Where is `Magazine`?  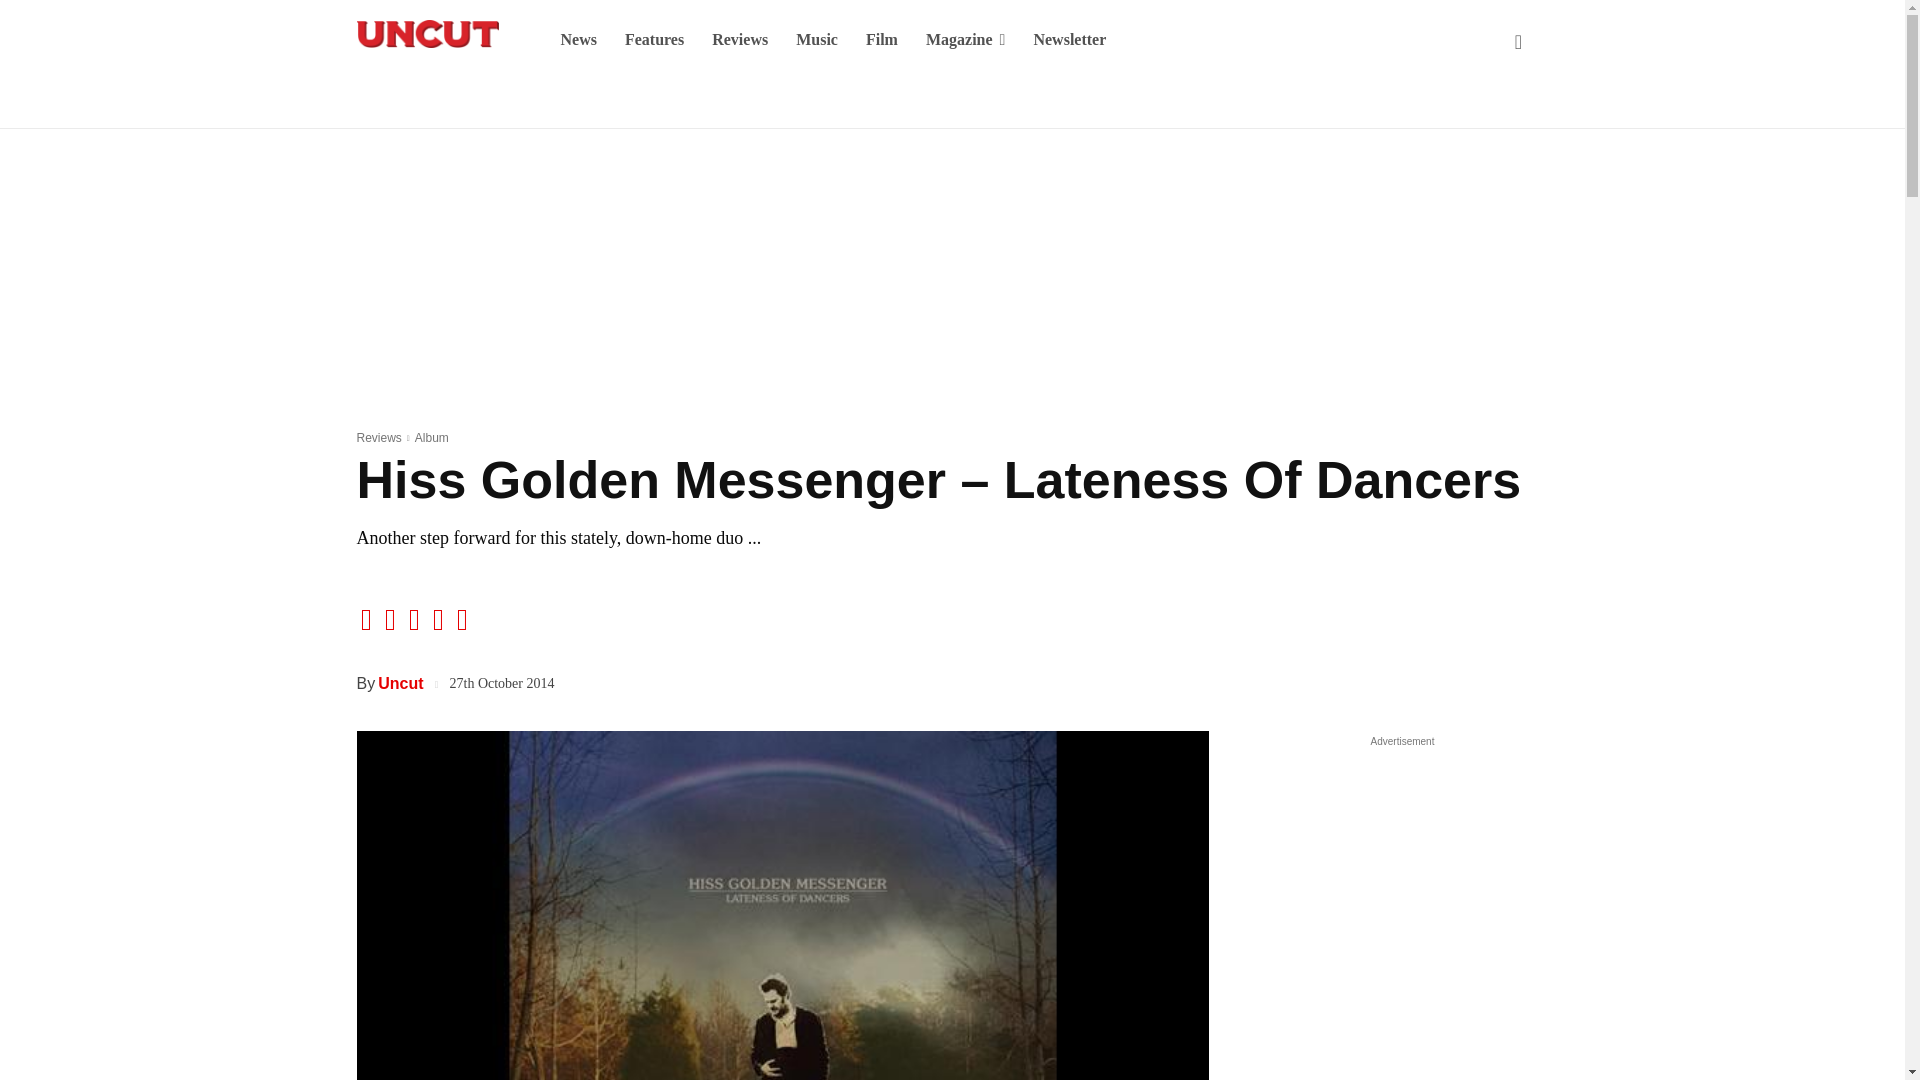
Magazine is located at coordinates (966, 40).